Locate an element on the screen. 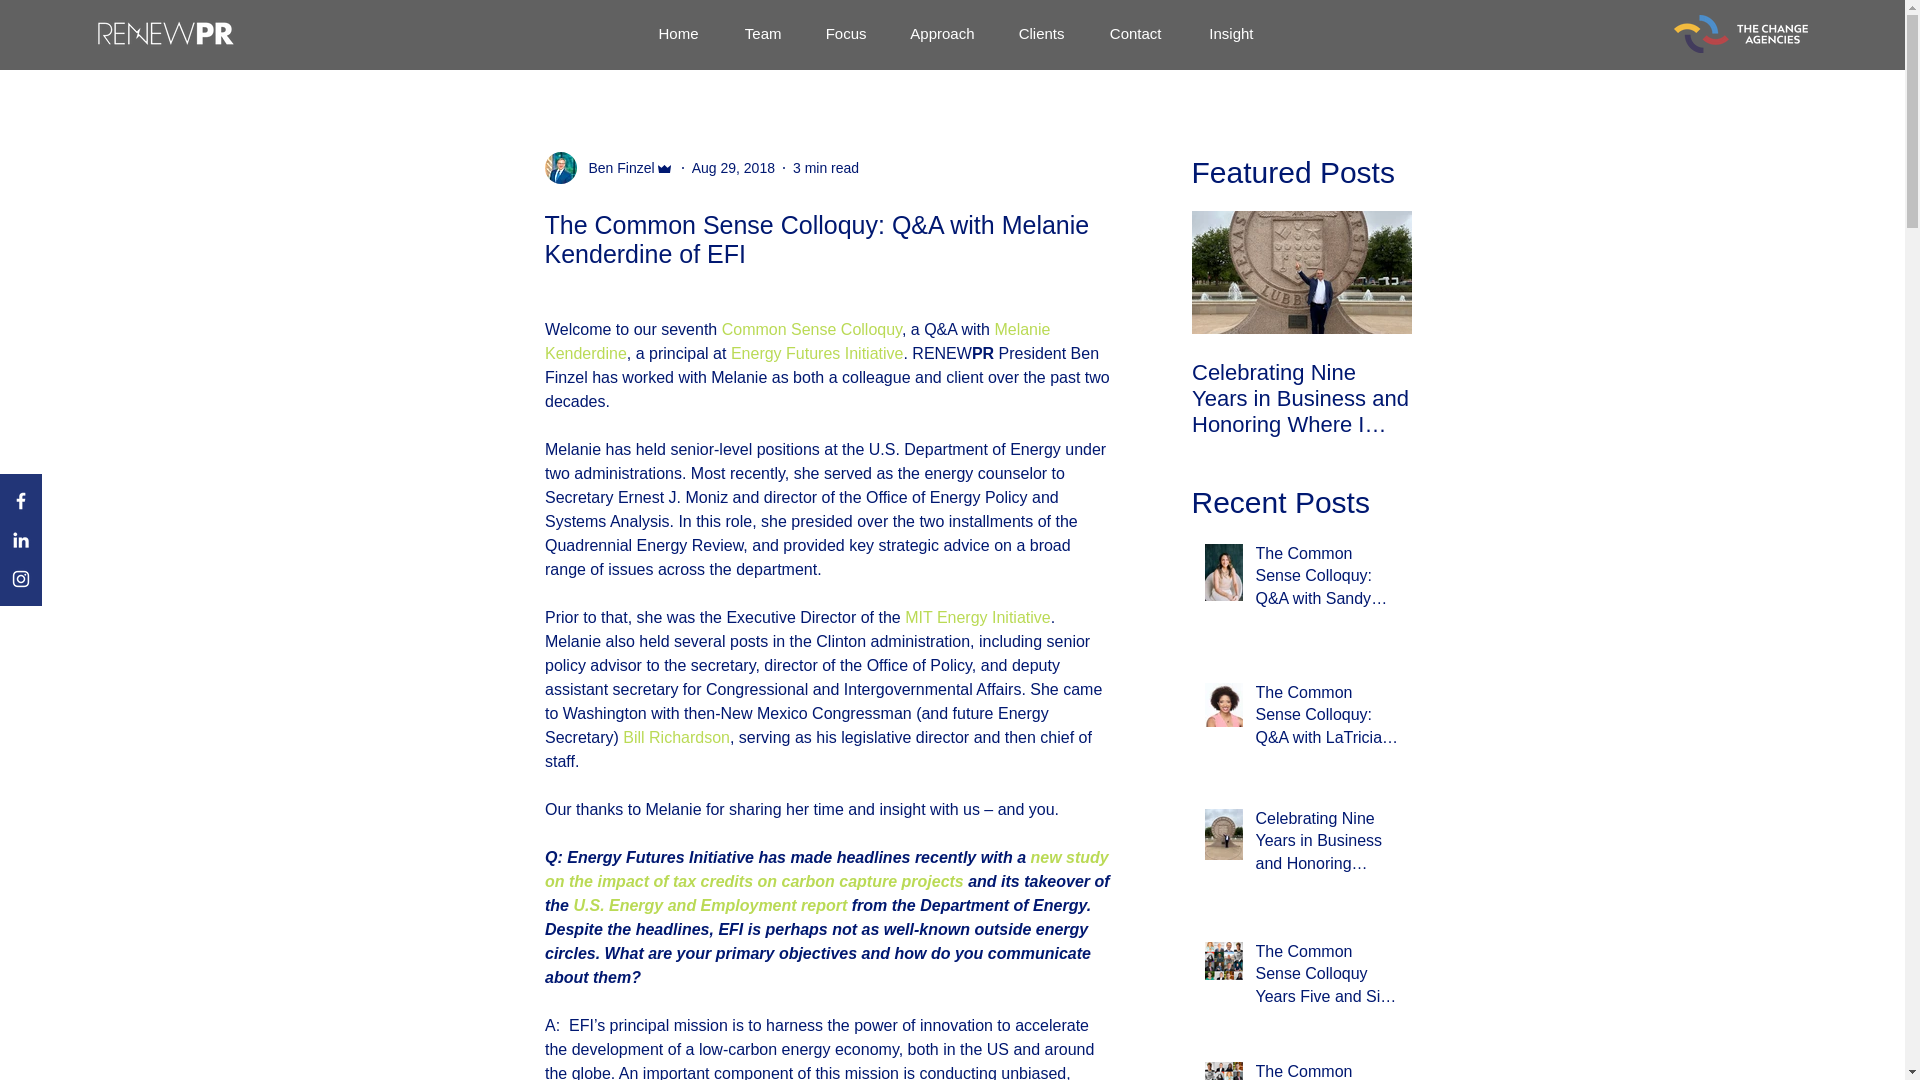  Team is located at coordinates (759, 34).